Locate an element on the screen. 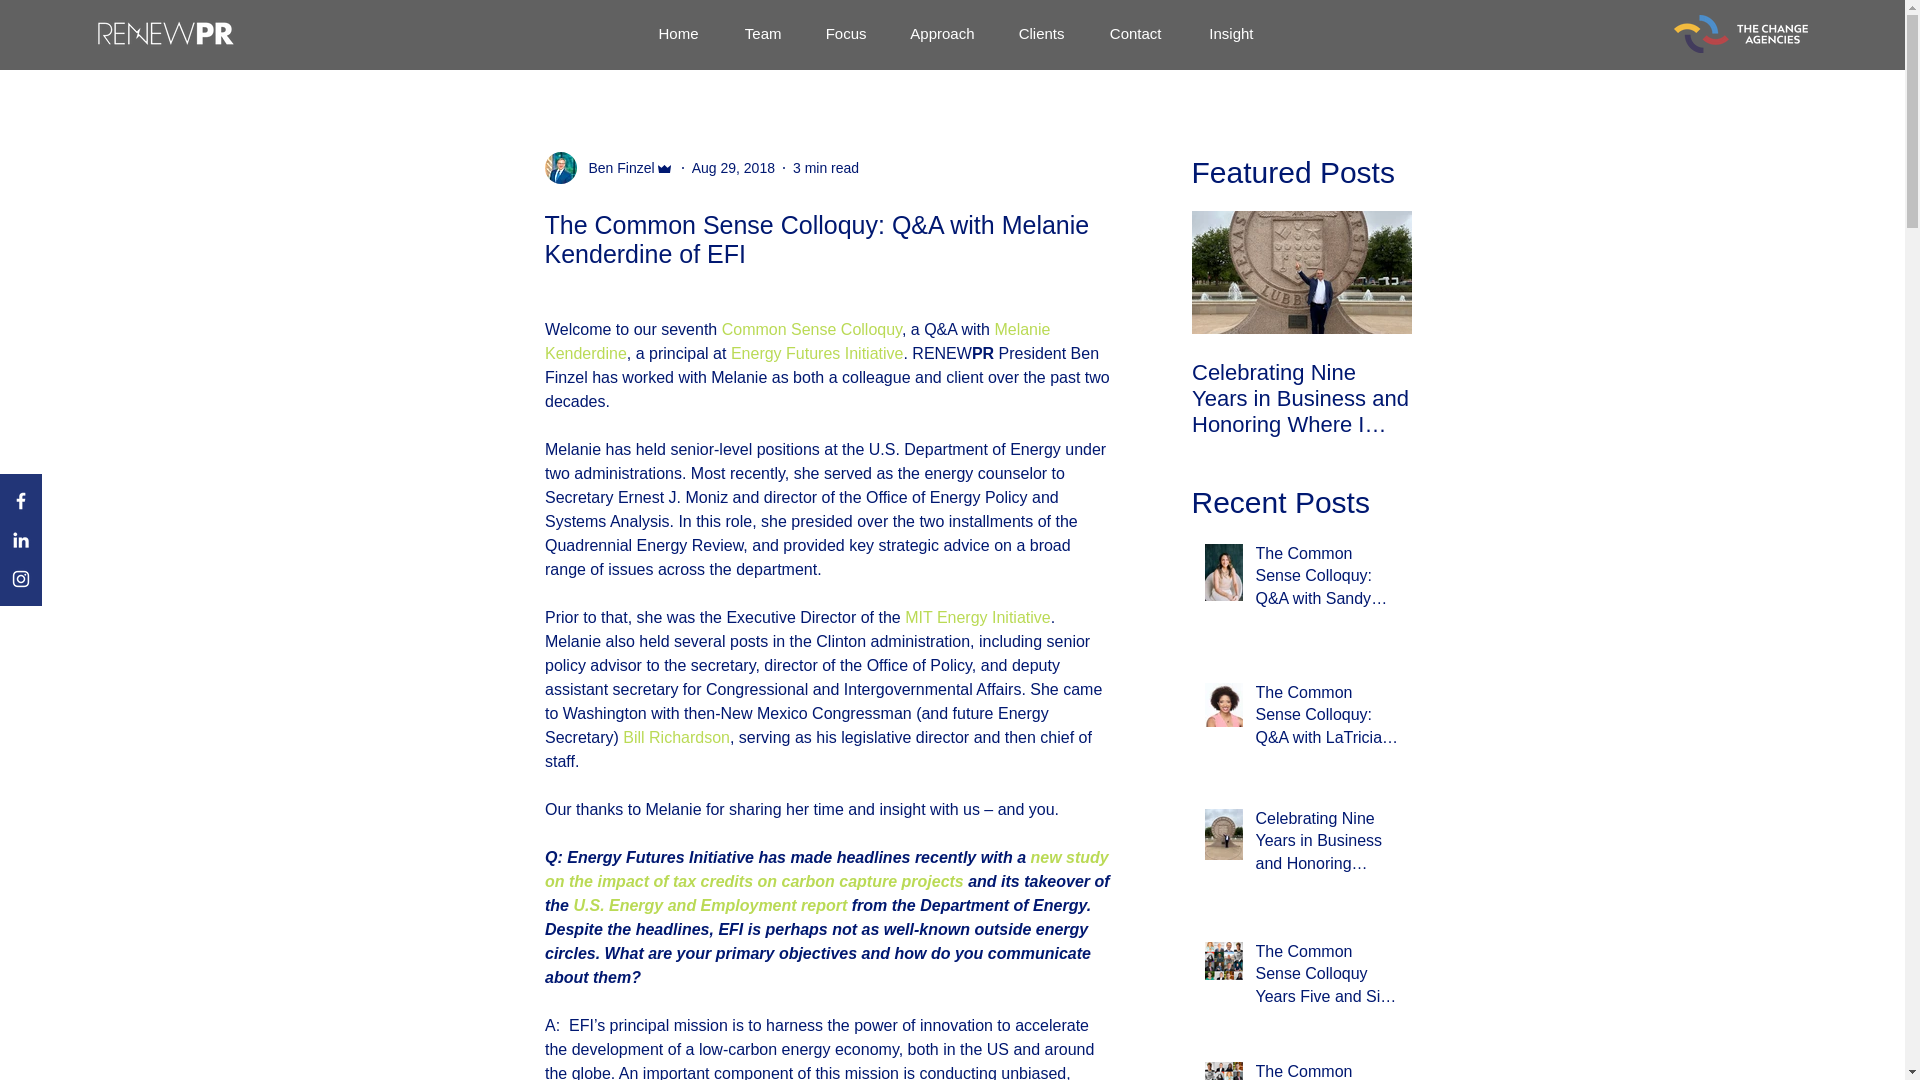  Team is located at coordinates (759, 34).